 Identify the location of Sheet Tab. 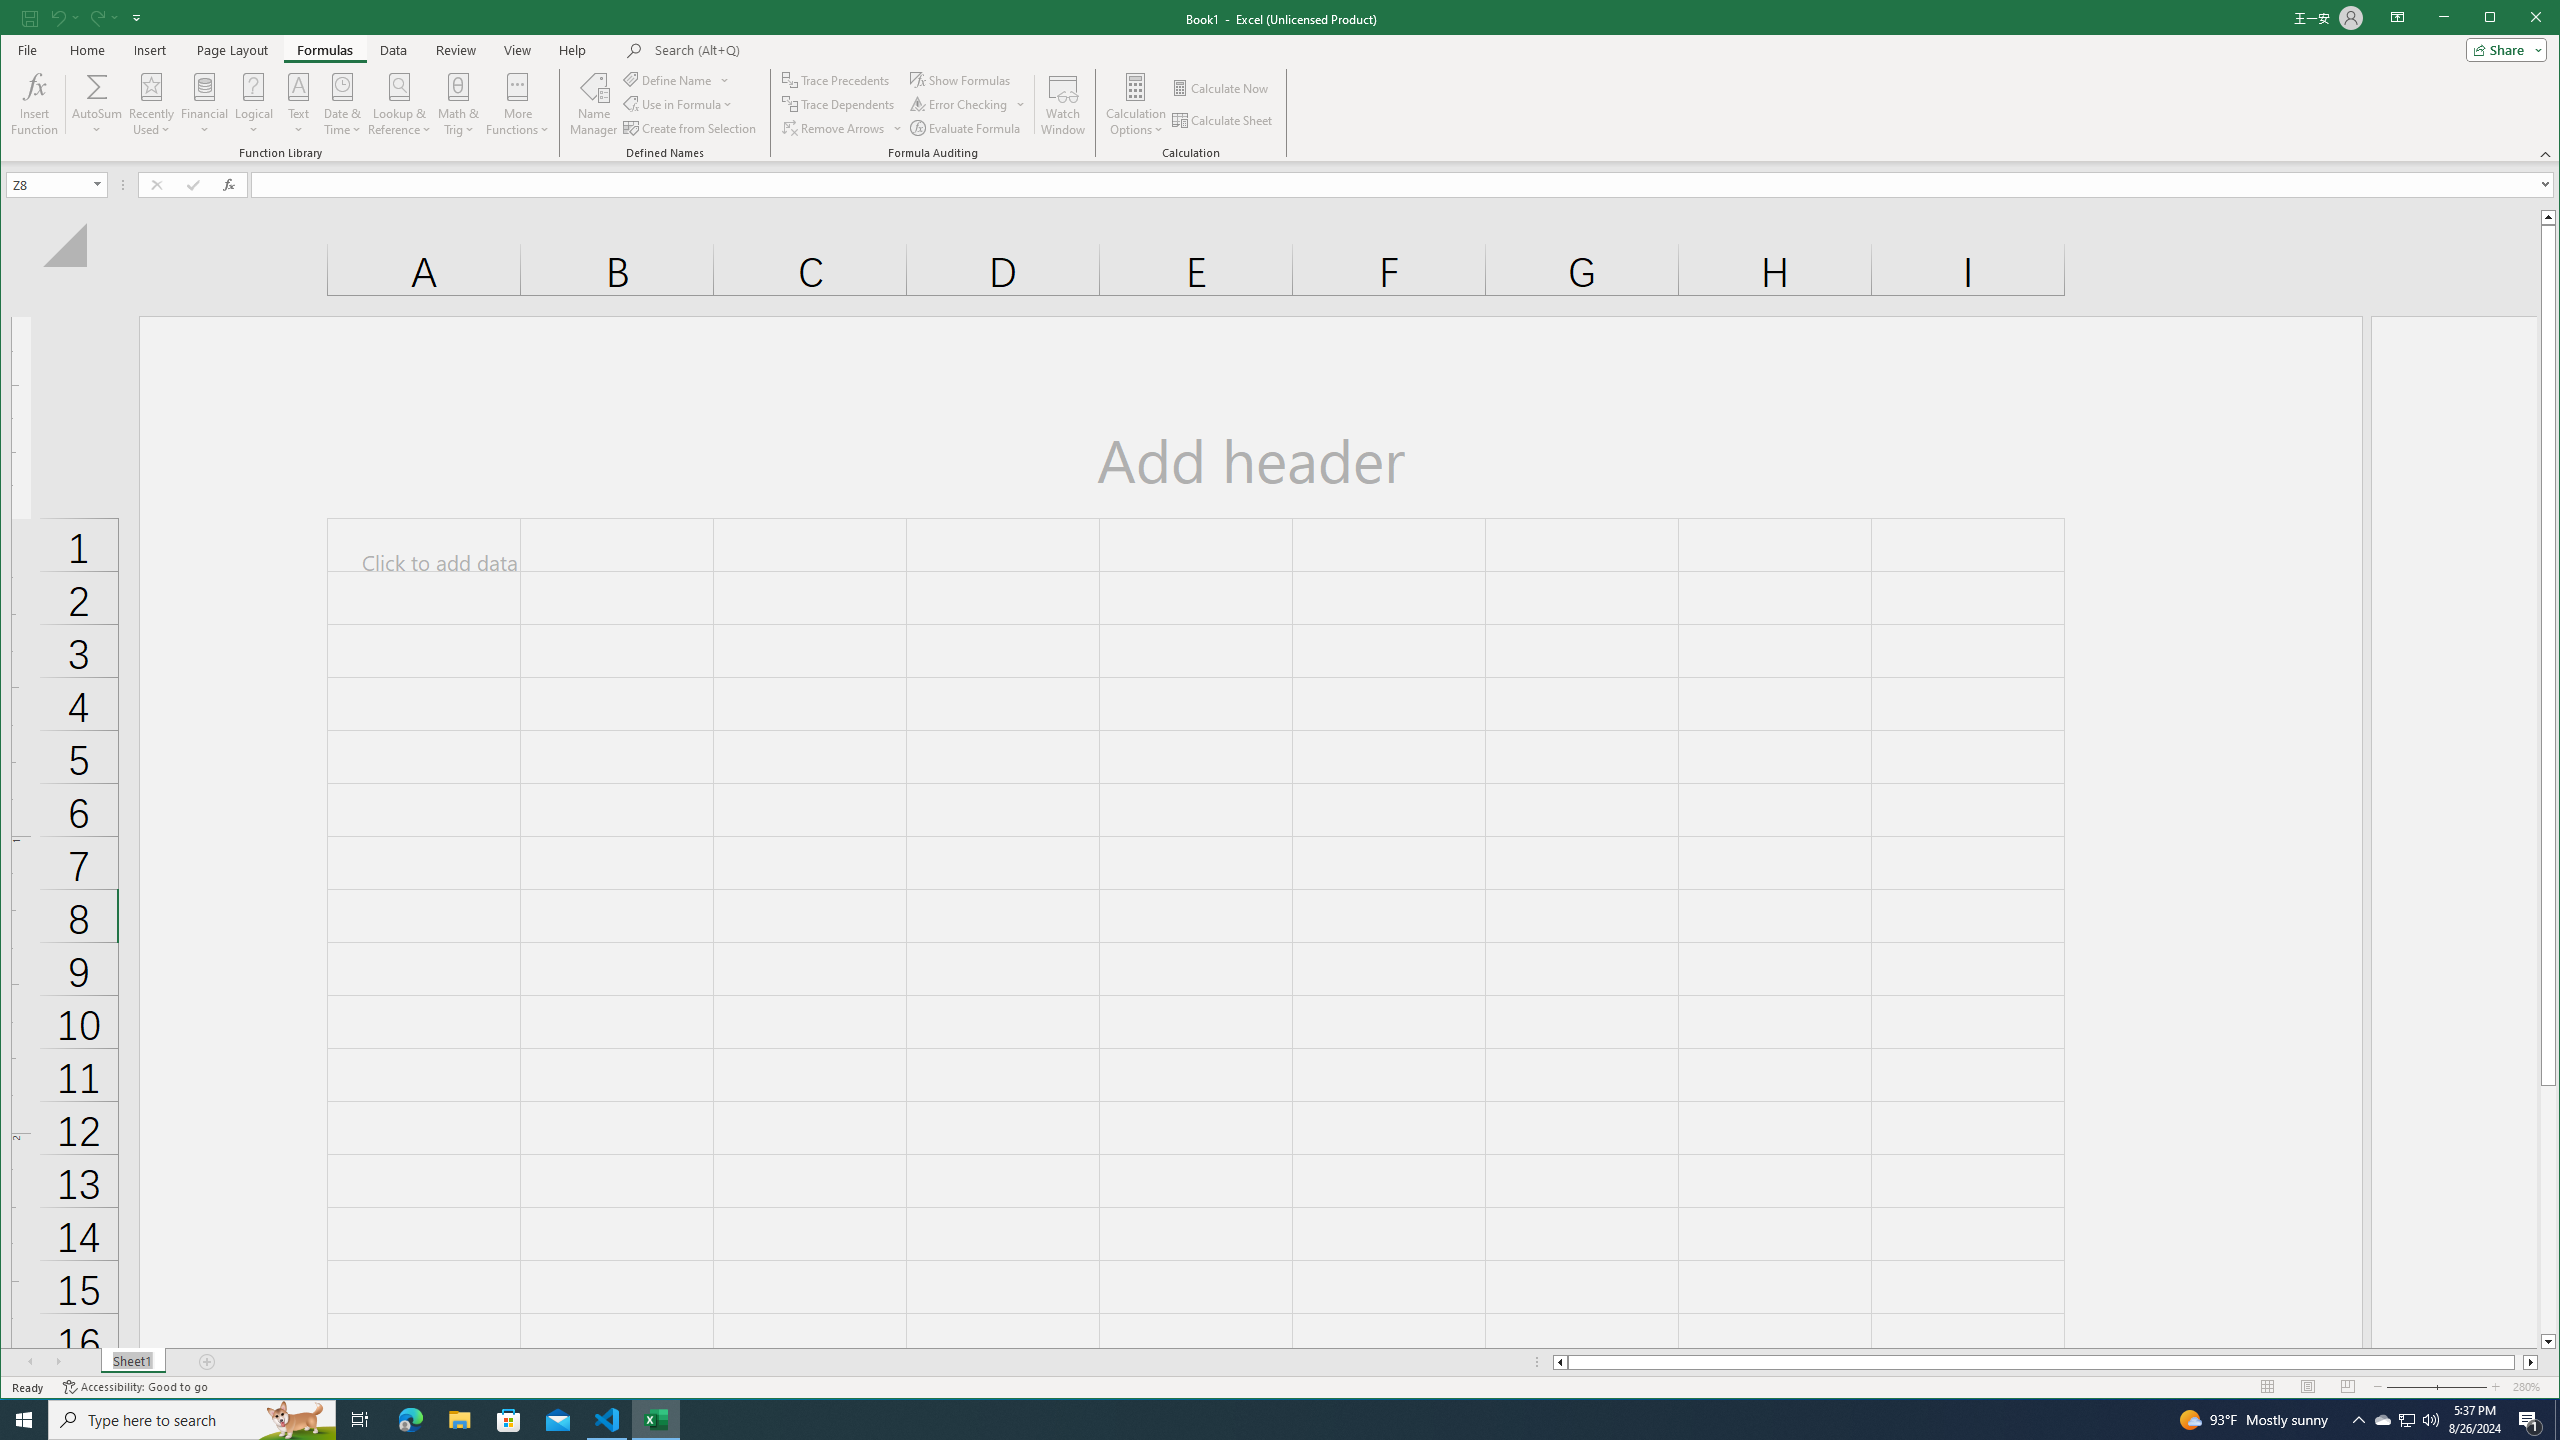
(132, 1362).